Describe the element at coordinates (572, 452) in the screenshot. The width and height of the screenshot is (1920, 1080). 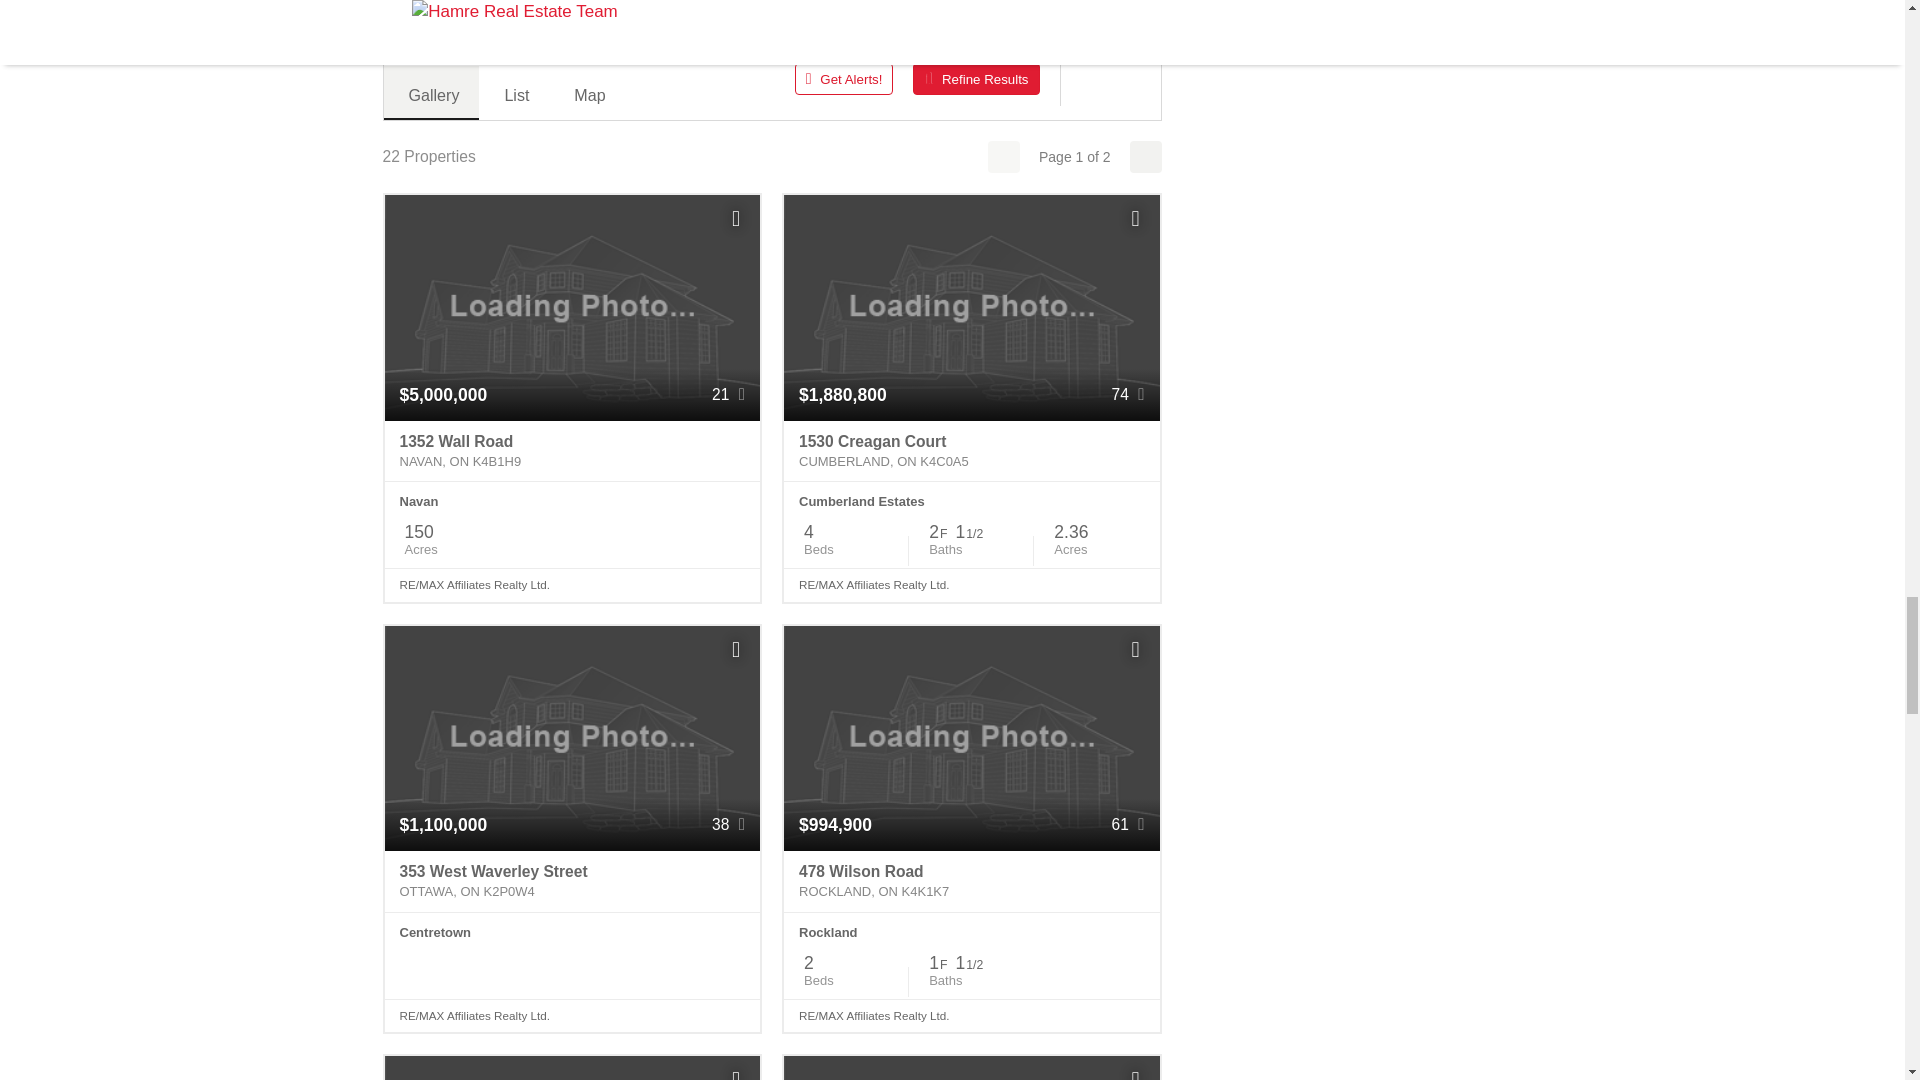
I see `1352 Wall Road Navan,  ON K4B1H9` at that location.